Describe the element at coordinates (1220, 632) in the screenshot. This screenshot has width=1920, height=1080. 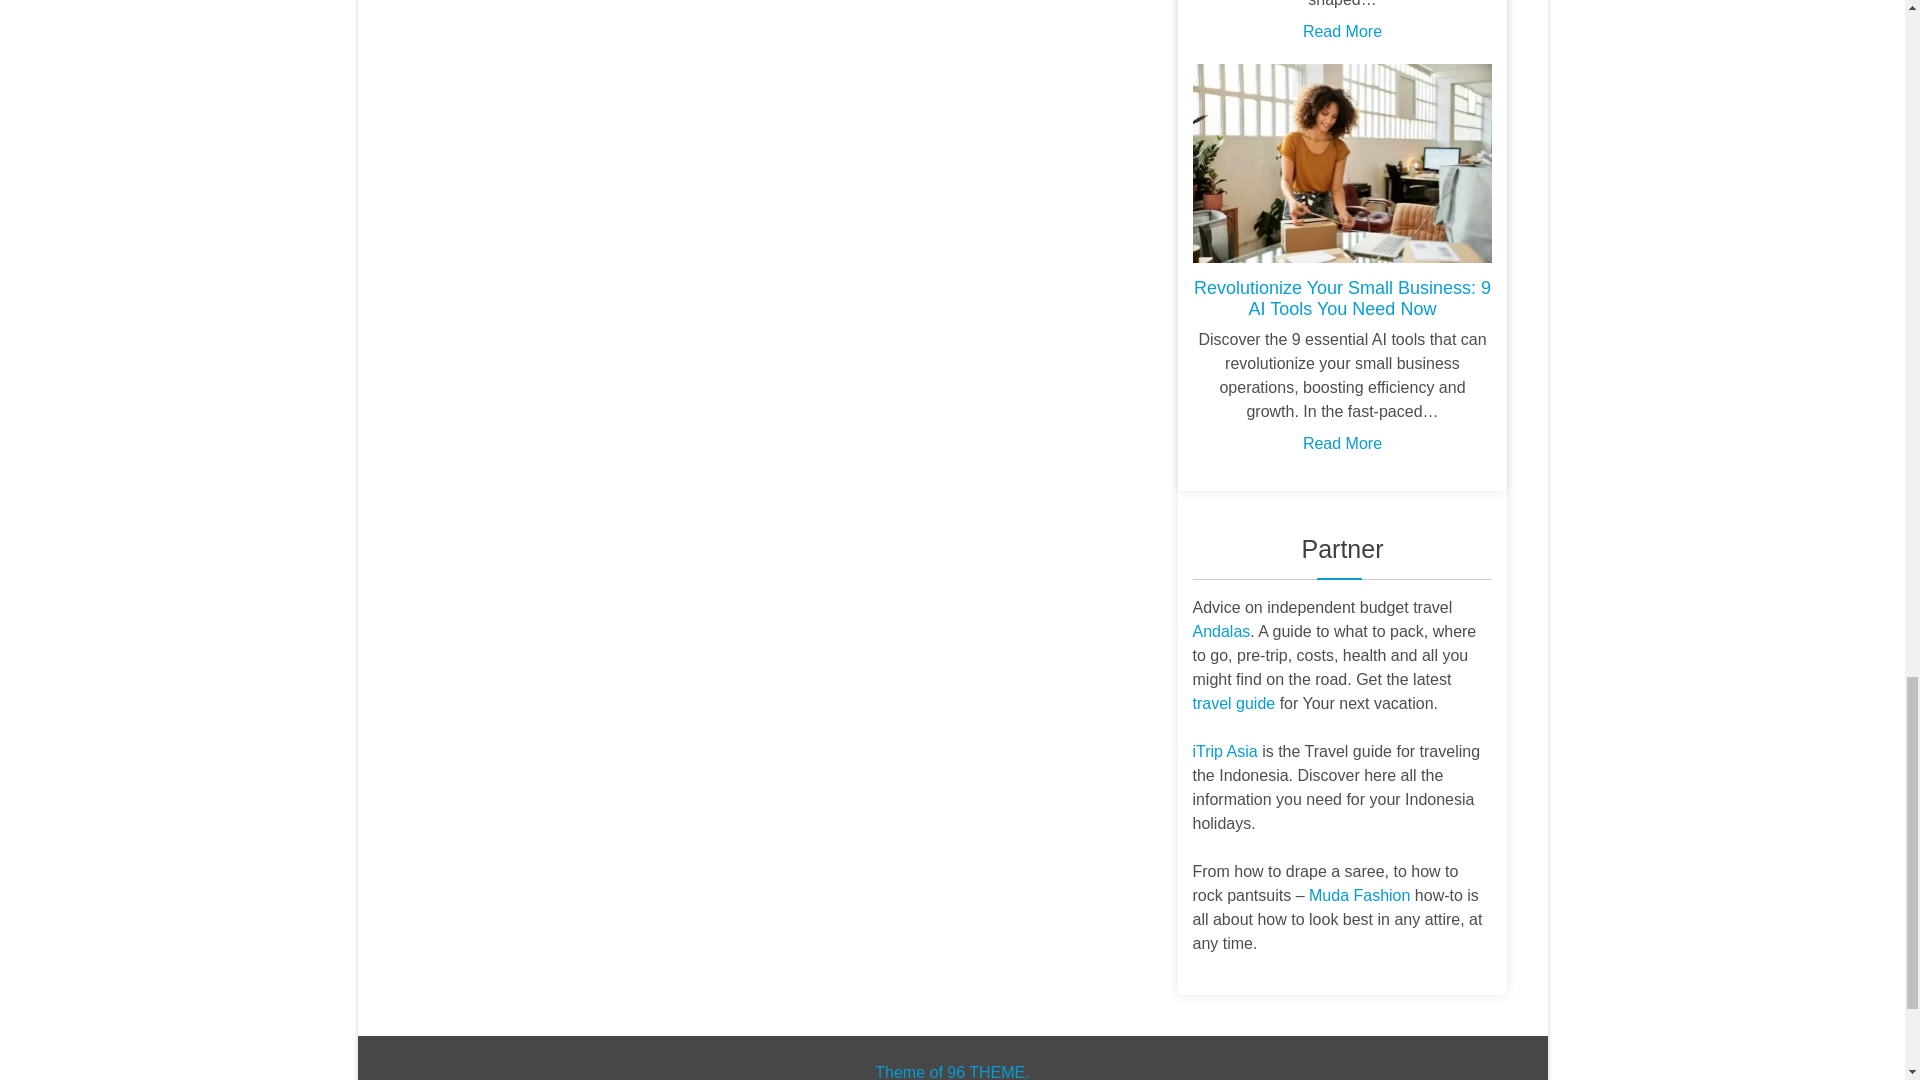
I see `Andalas` at that location.